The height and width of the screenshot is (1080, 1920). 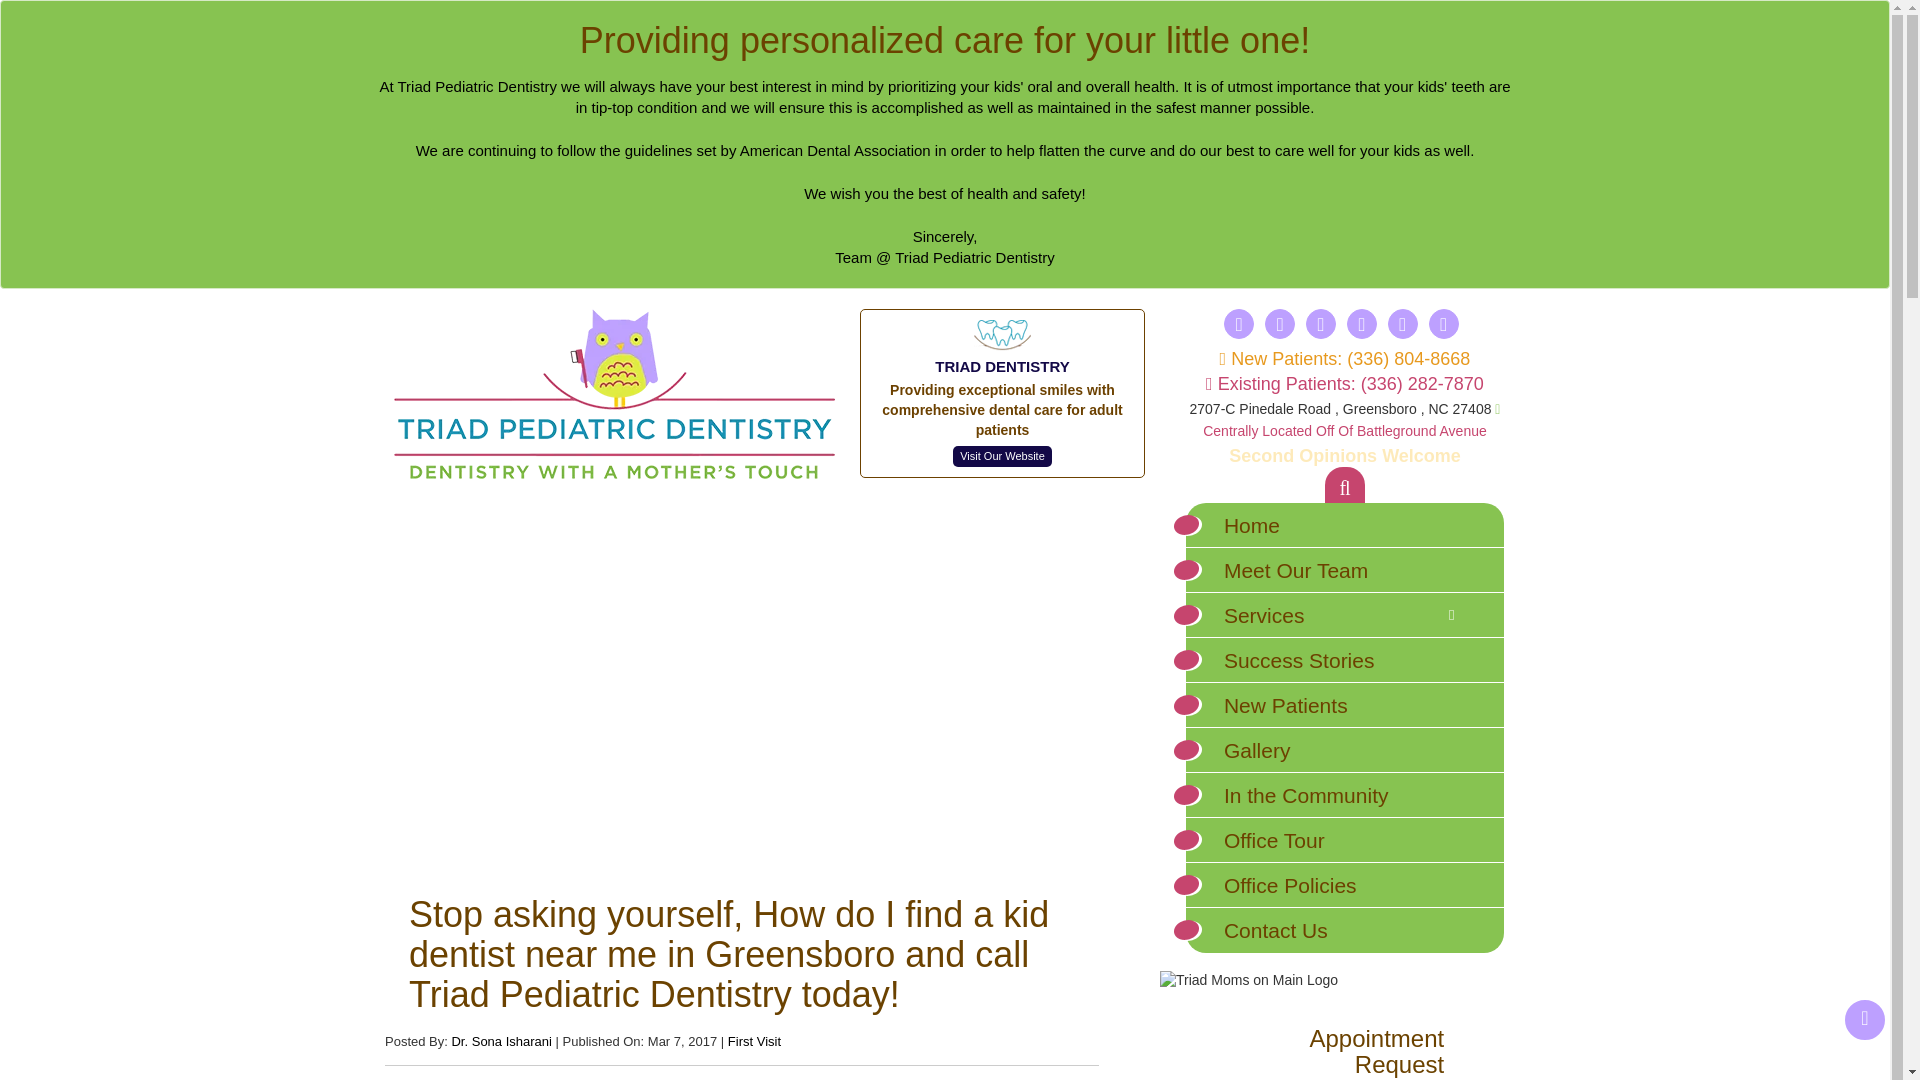 I want to click on Home, so click(x=1344, y=525).